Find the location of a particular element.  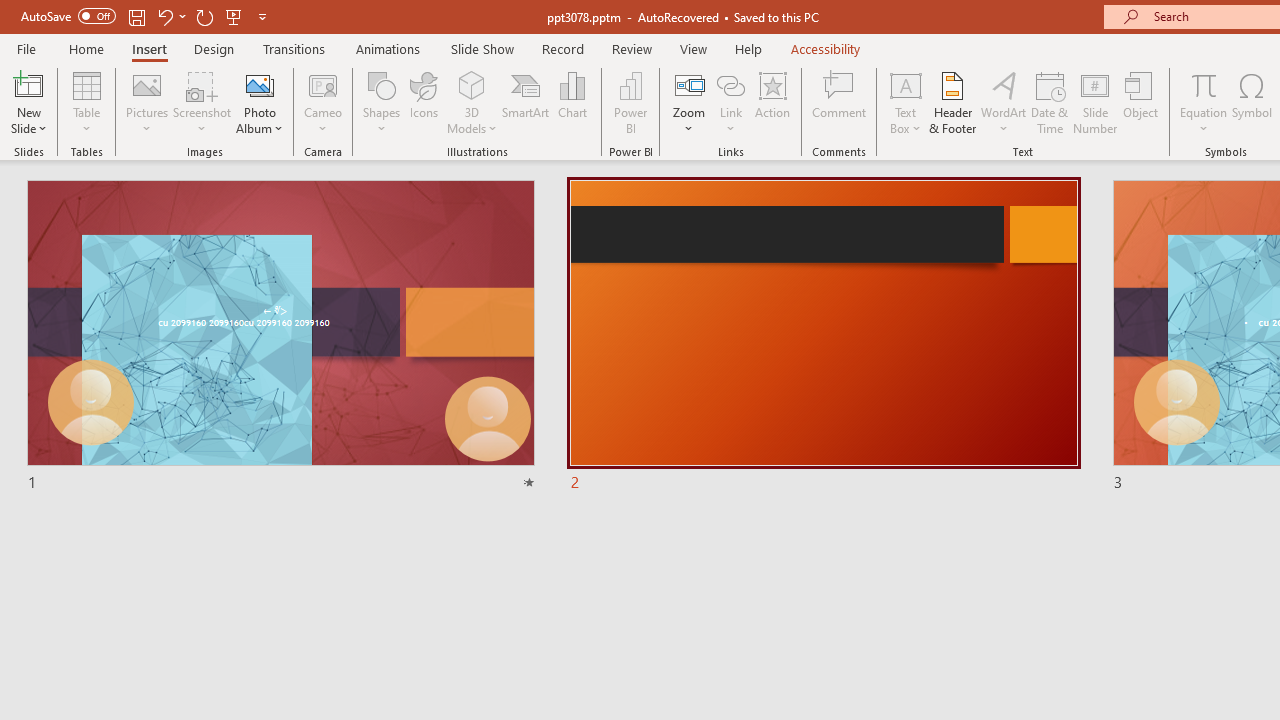

Action is located at coordinates (772, 102).